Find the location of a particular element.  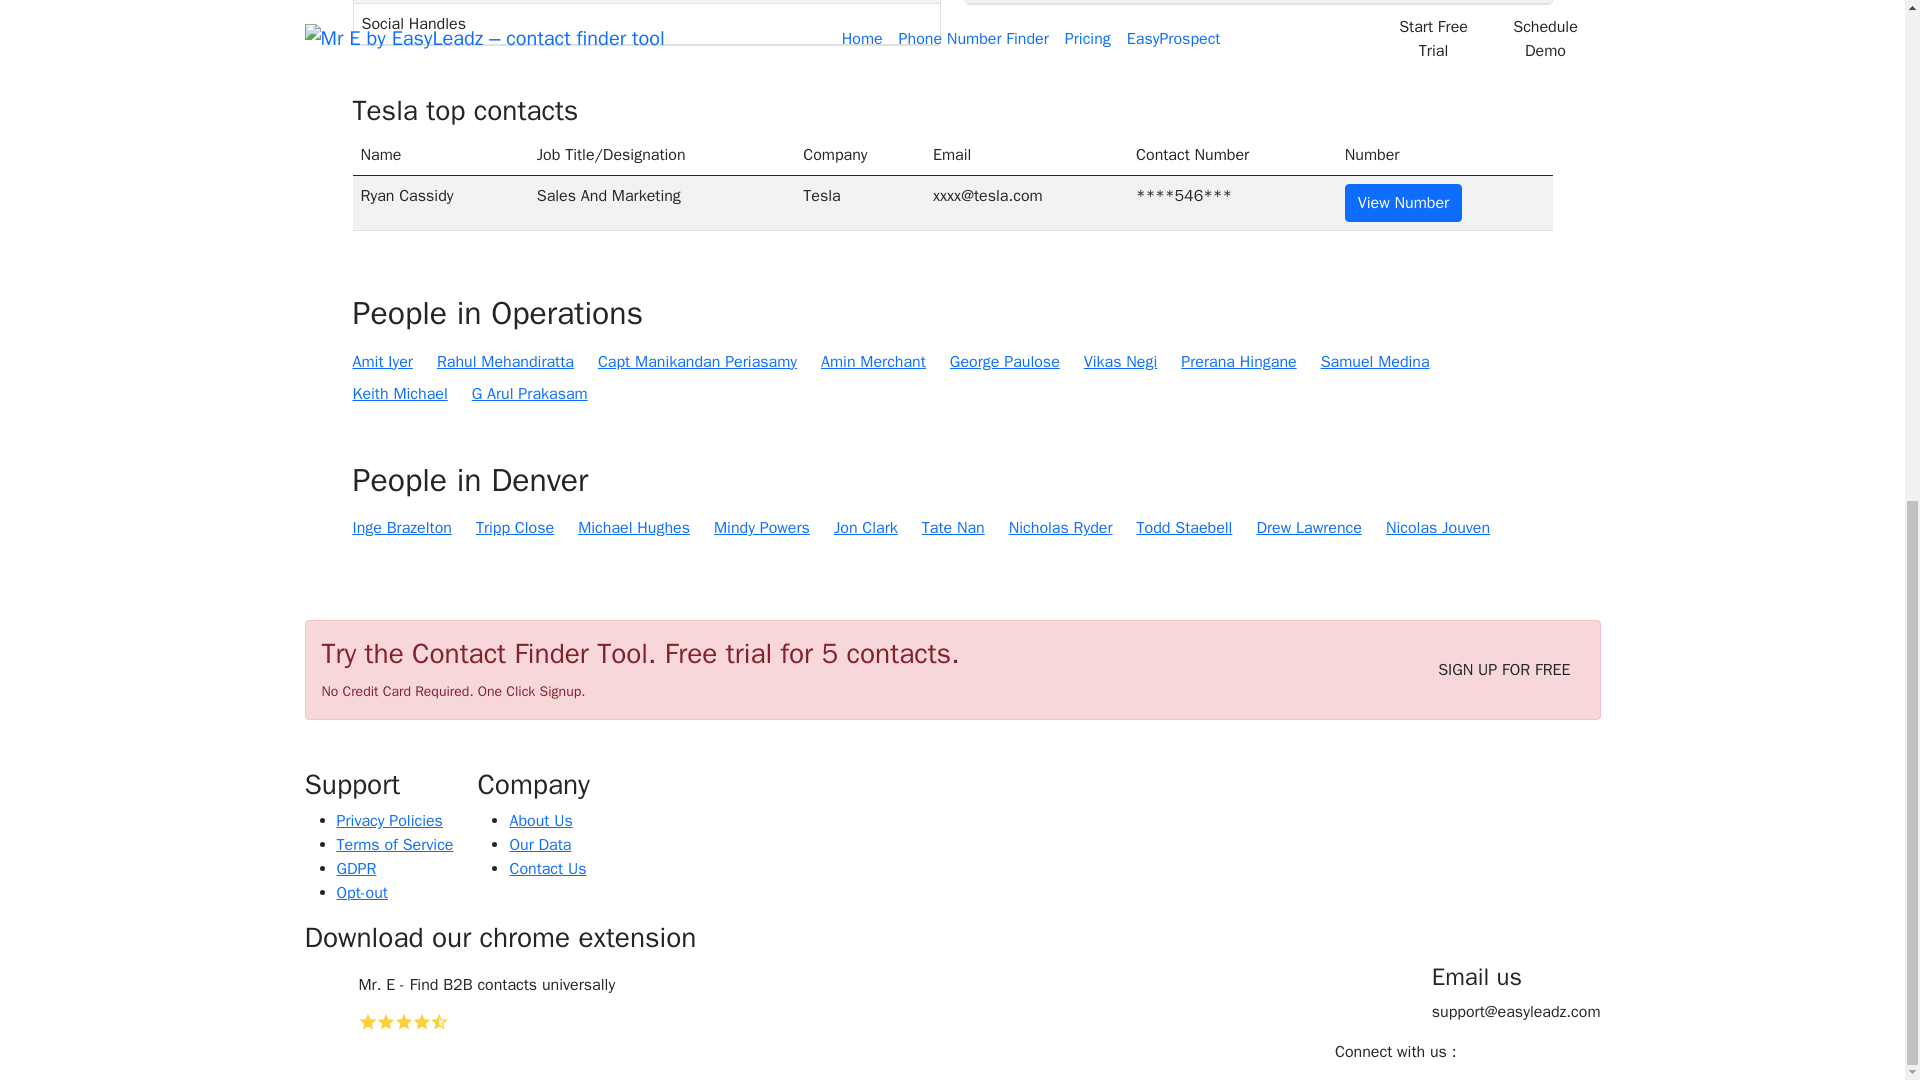

Michael Hughes is located at coordinates (633, 528).